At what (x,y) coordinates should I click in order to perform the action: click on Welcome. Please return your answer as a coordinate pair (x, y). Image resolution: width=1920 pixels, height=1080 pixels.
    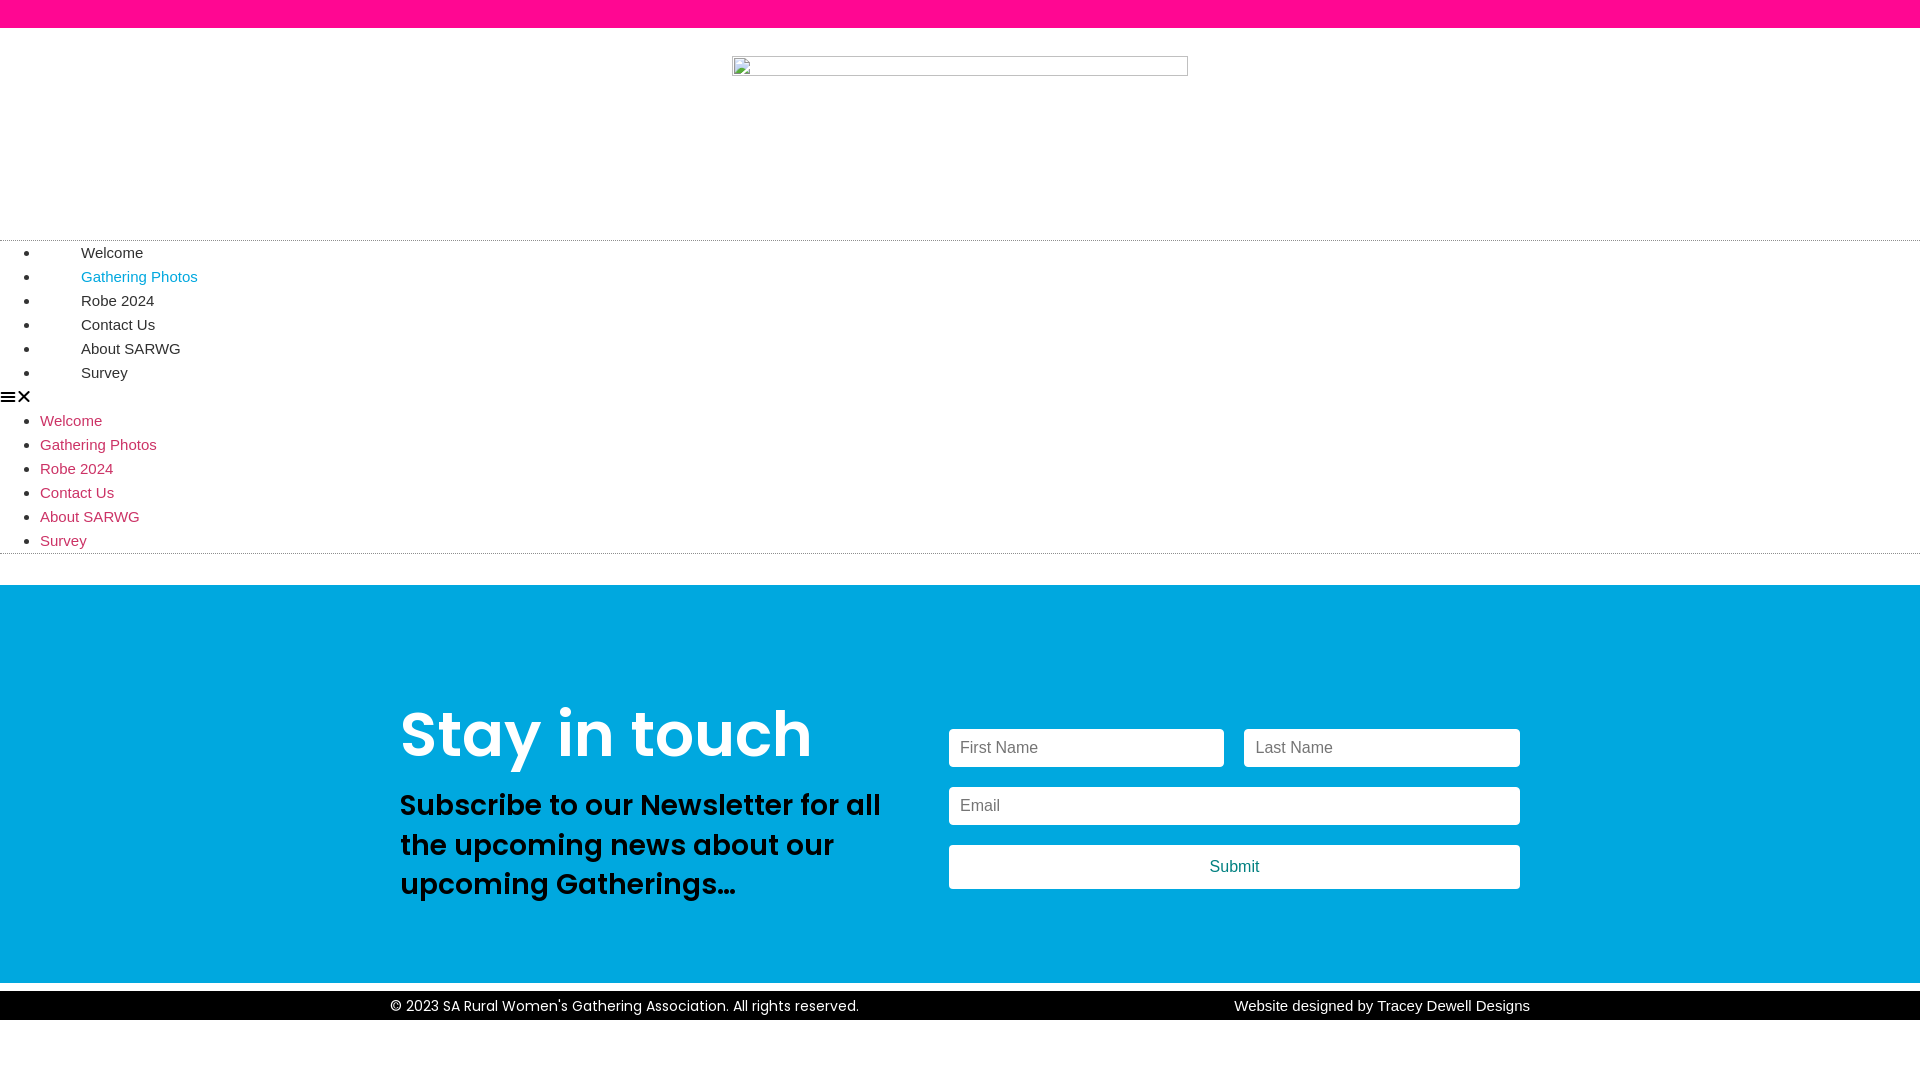
    Looking at the image, I should click on (112, 252).